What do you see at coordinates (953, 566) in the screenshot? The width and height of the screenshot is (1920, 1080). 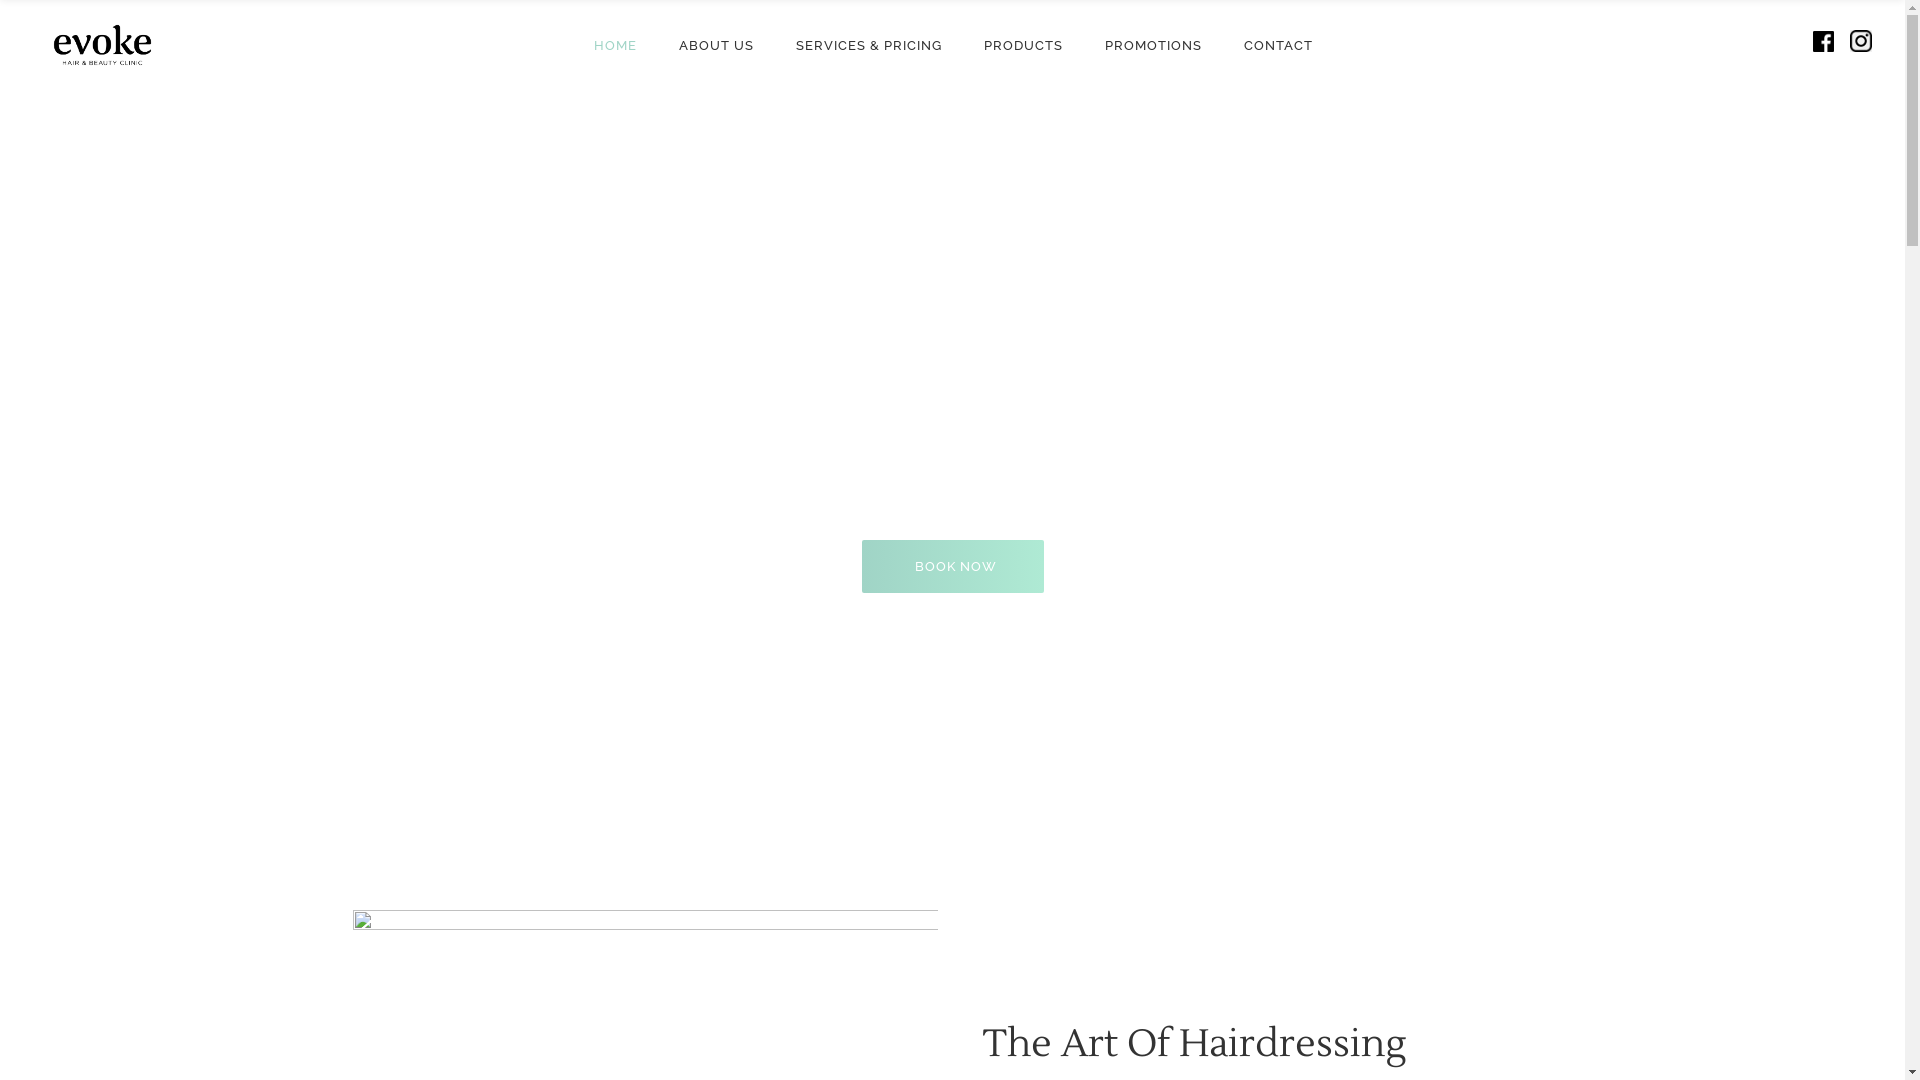 I see `BOOK NOW` at bounding box center [953, 566].